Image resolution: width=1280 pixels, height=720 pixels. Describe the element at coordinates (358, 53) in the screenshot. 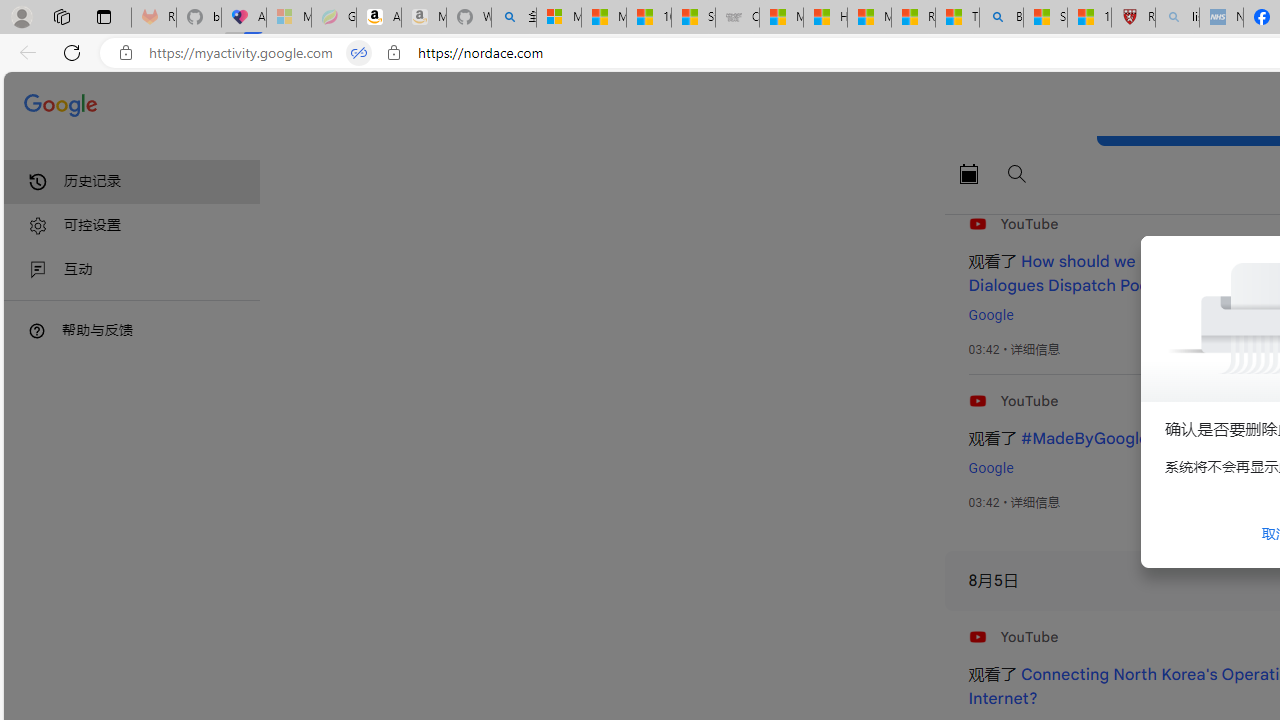

I see `Tabs in split screen` at that location.